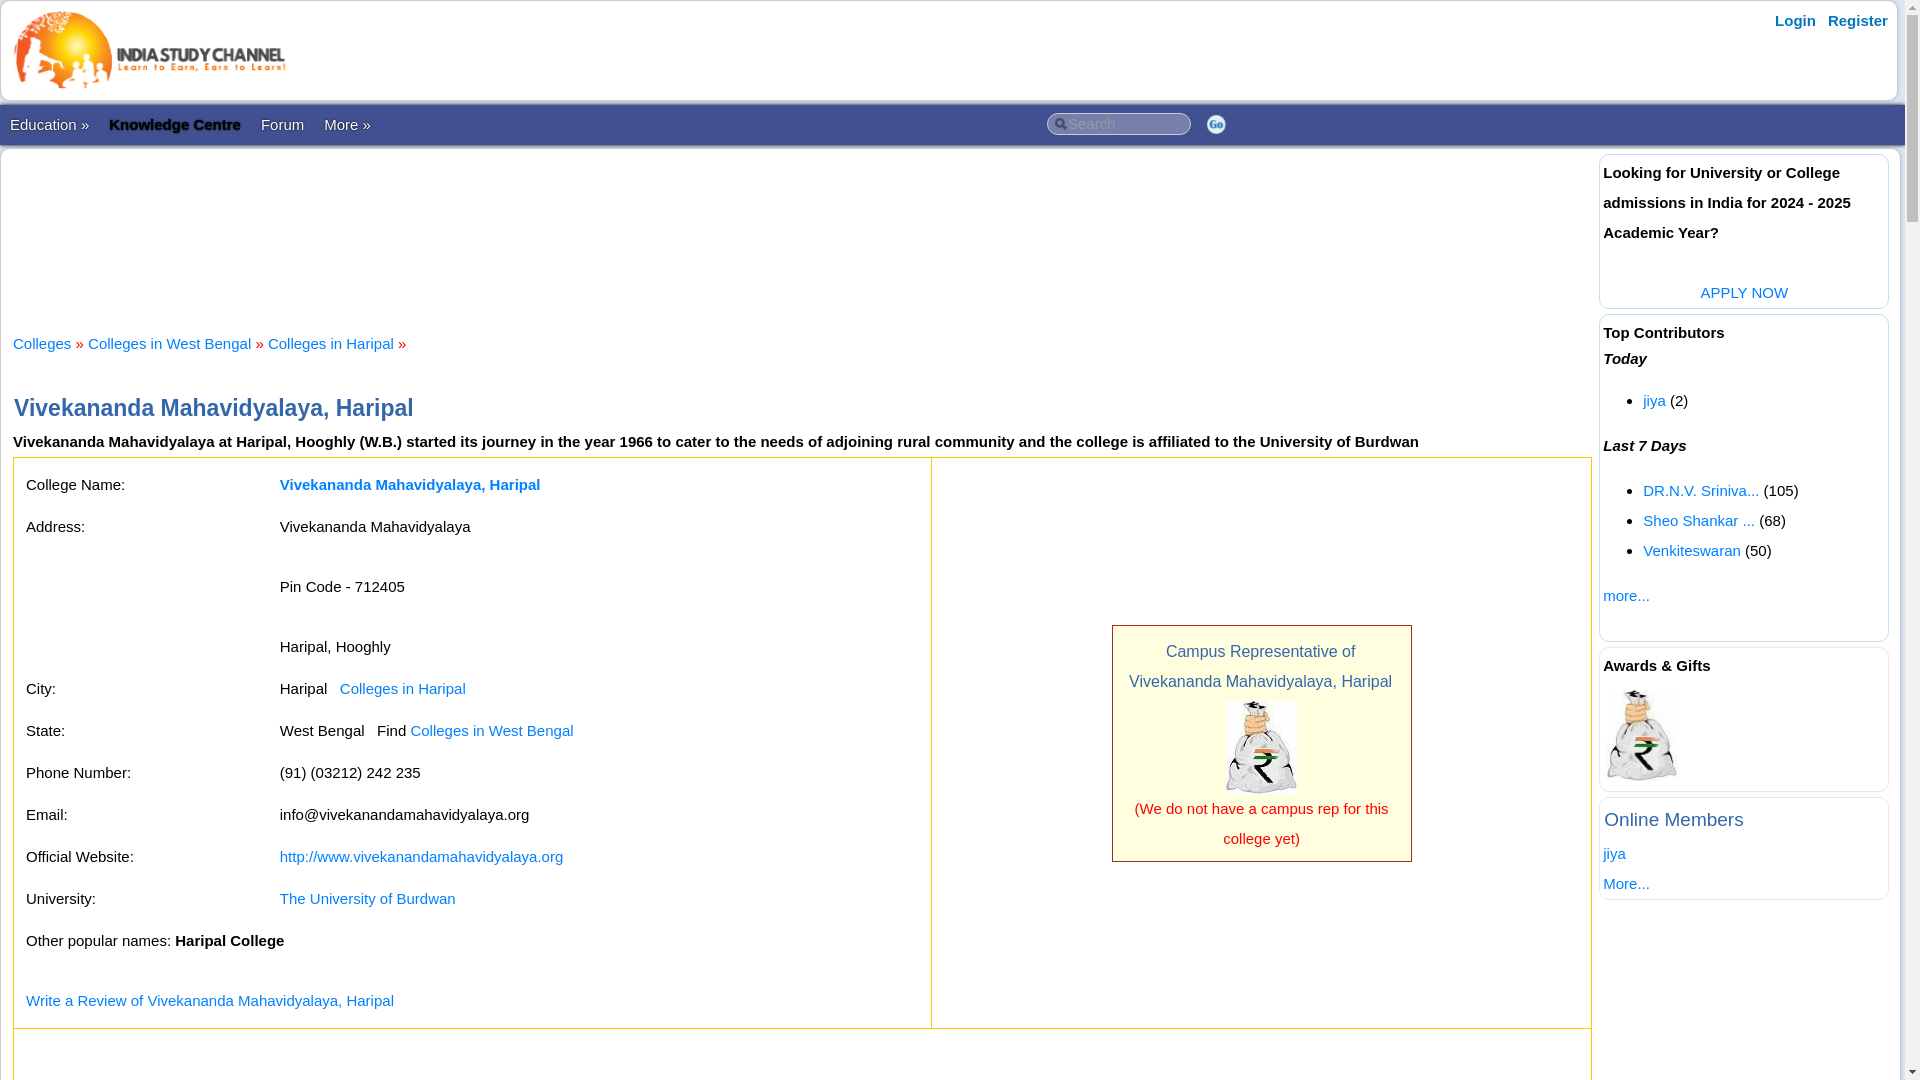  What do you see at coordinates (410, 484) in the screenshot?
I see `Vivekananda Mahavidyalaya, Haripal` at bounding box center [410, 484].